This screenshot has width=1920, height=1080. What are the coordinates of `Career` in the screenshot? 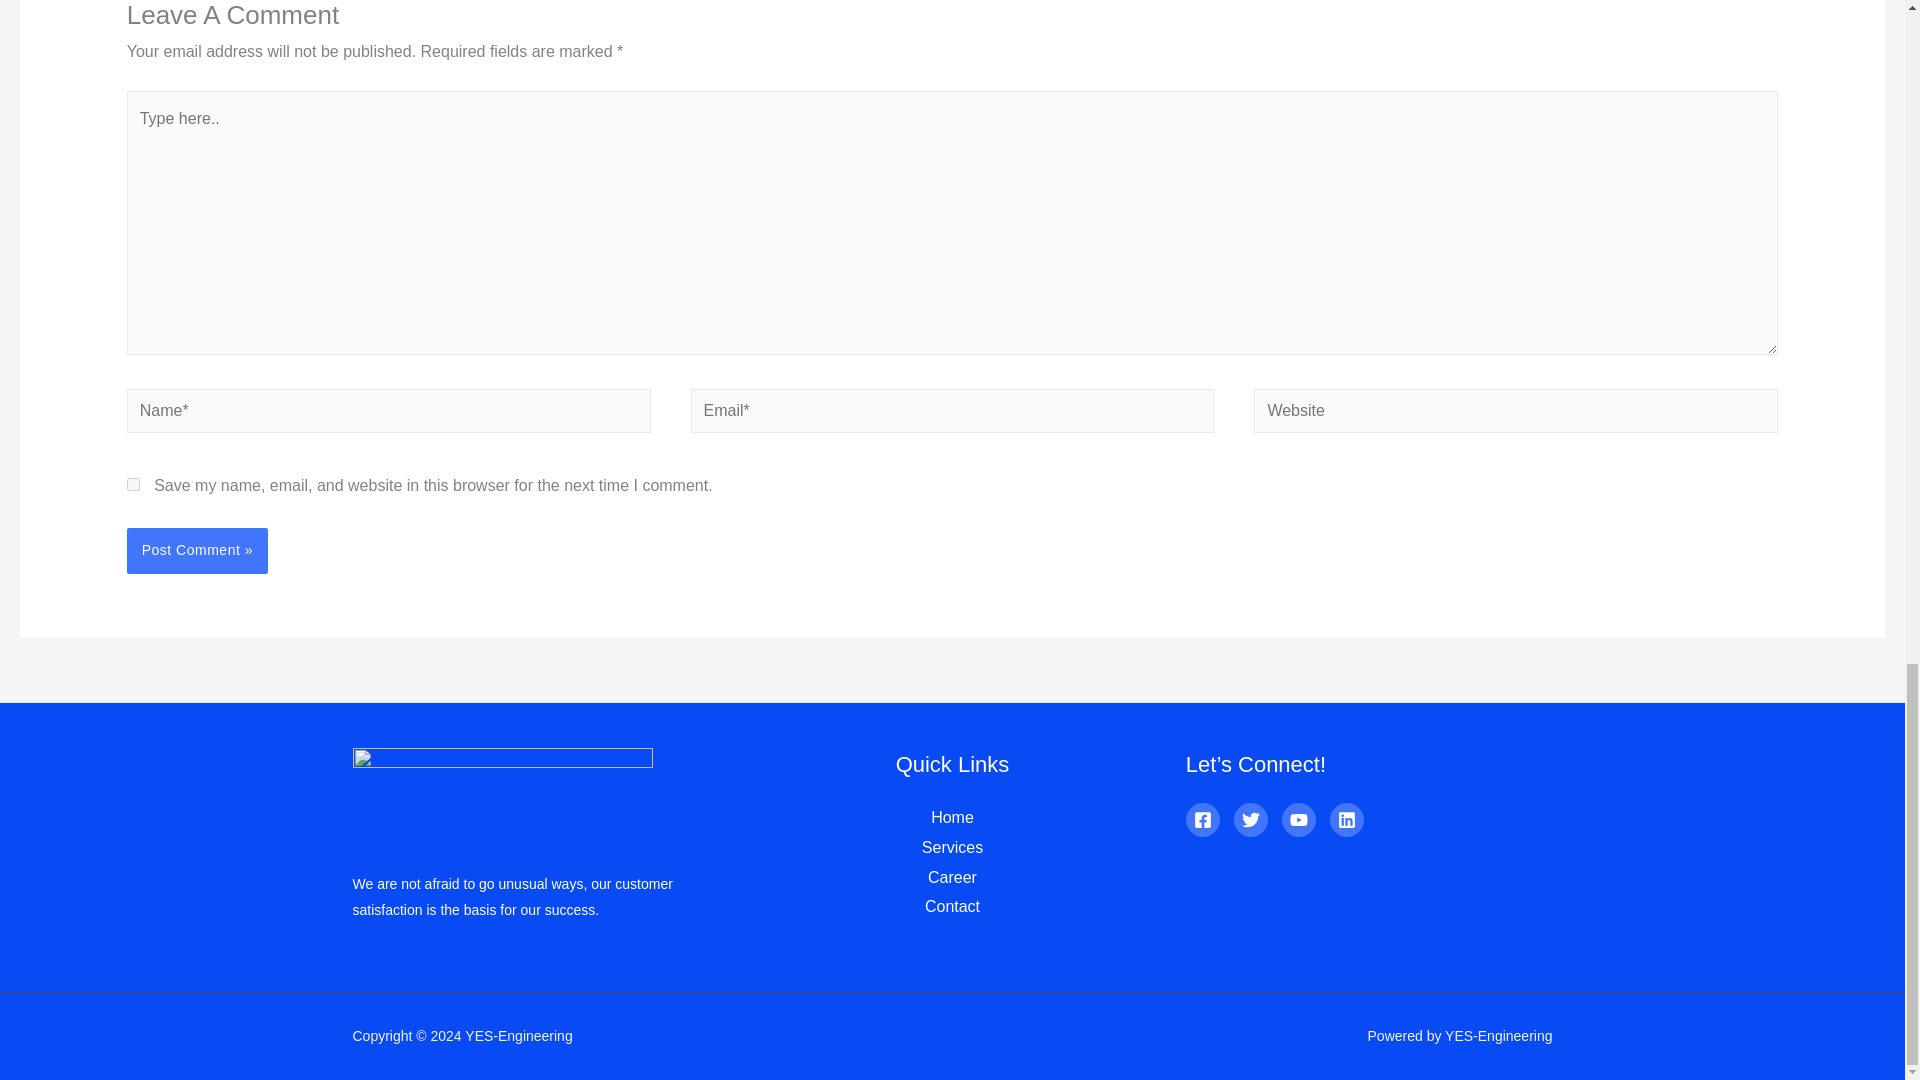 It's located at (952, 877).